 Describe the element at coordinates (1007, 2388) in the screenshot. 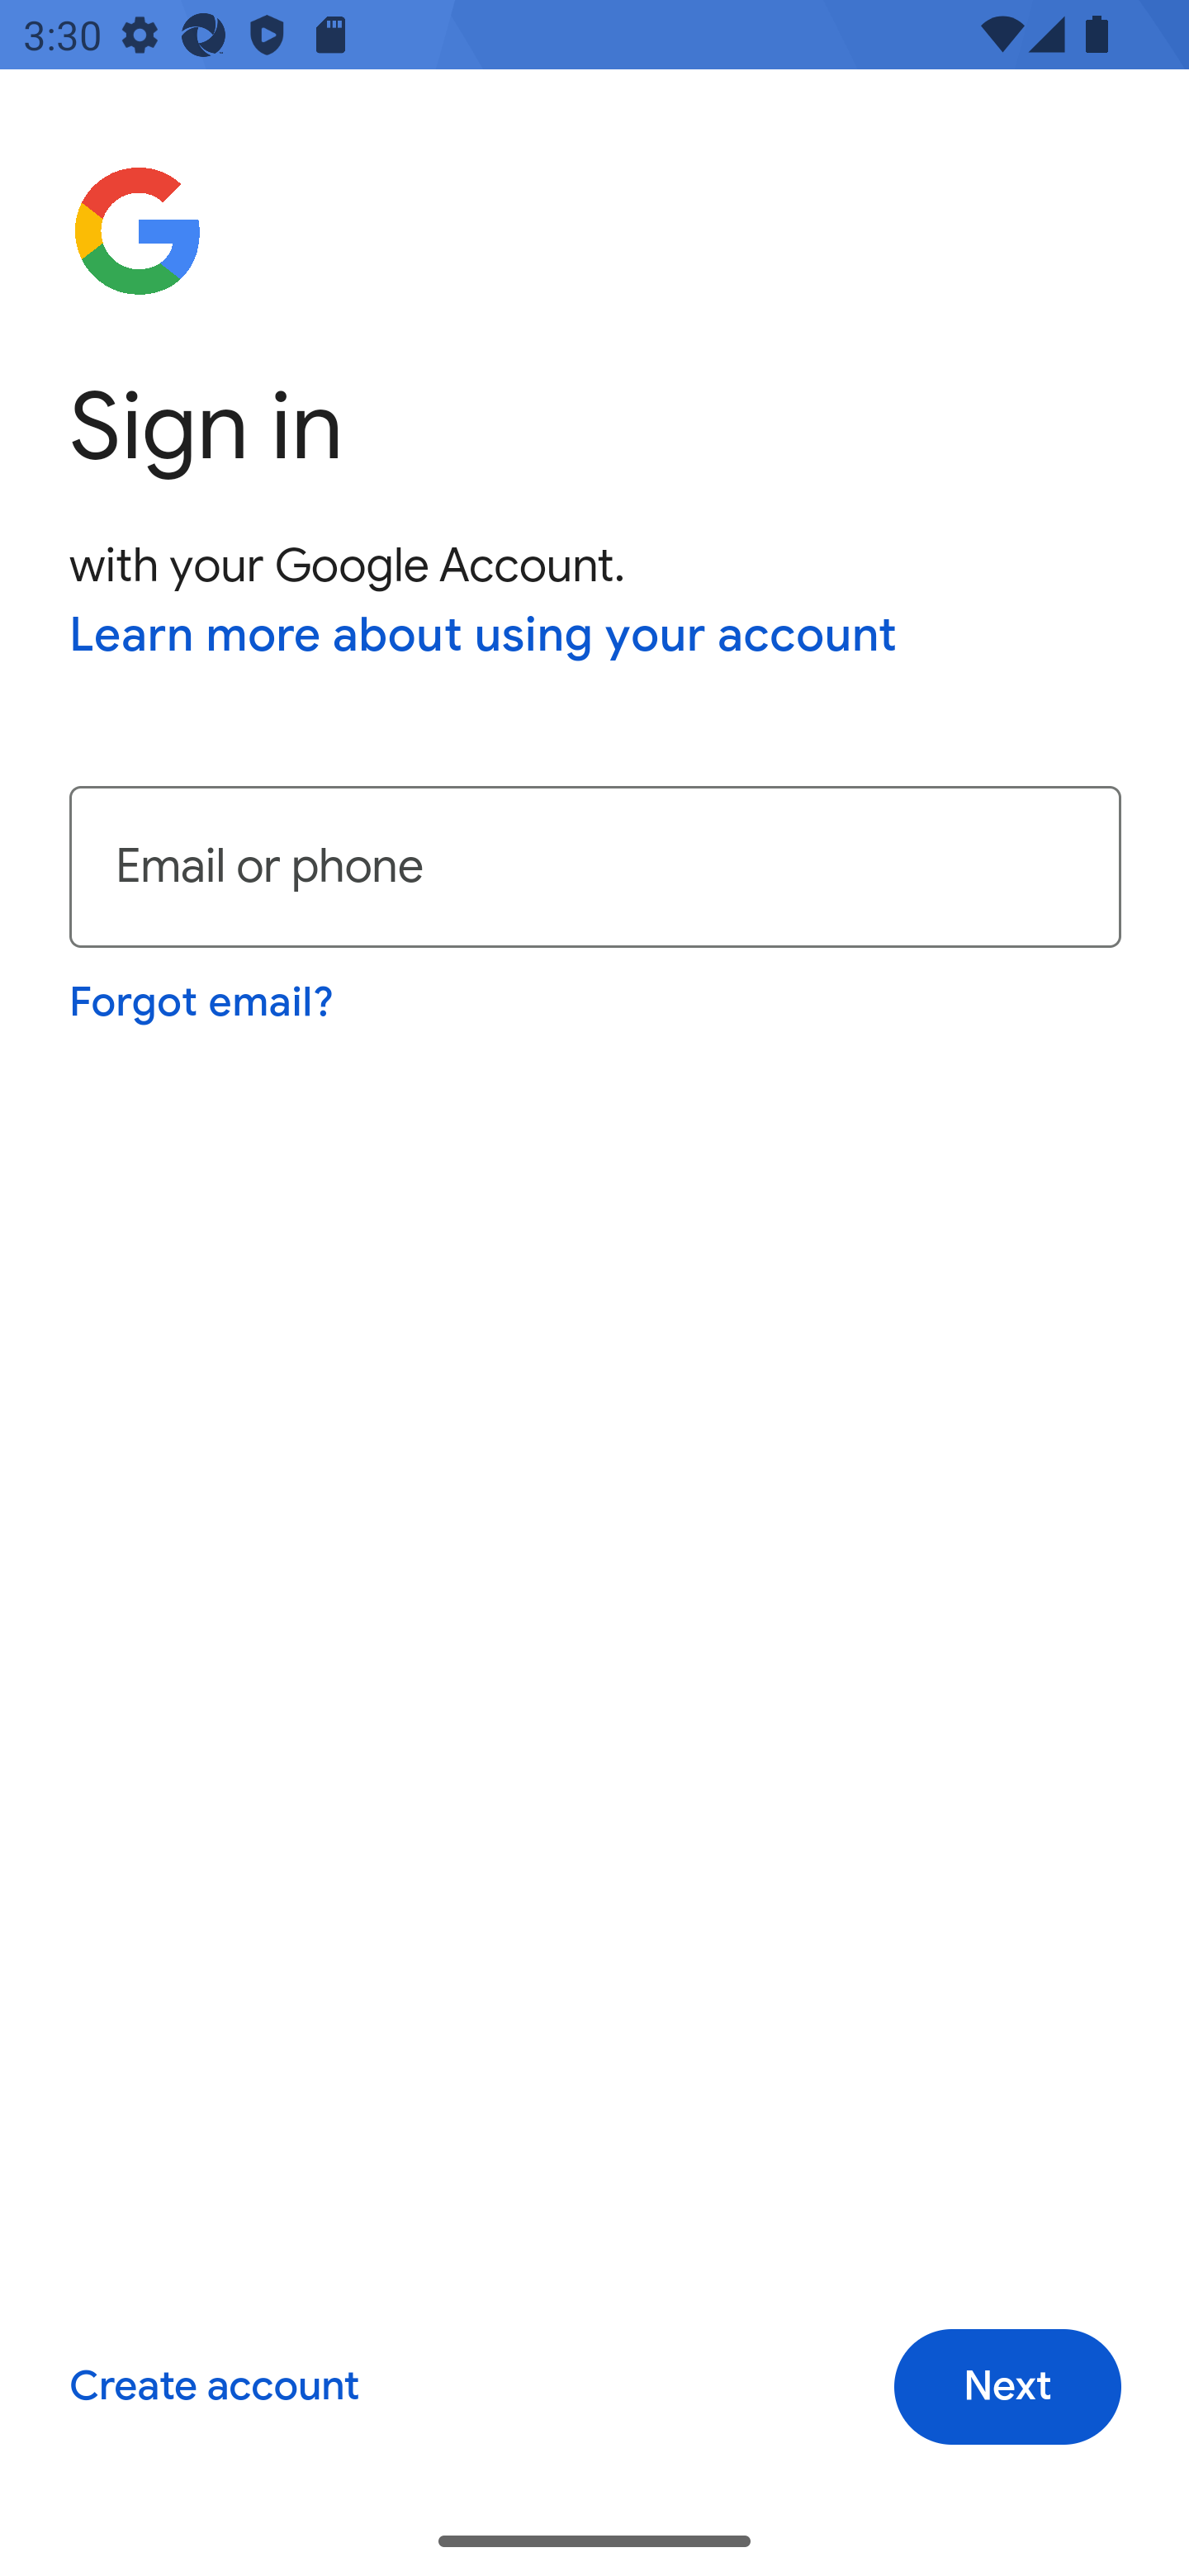

I see `Next` at that location.